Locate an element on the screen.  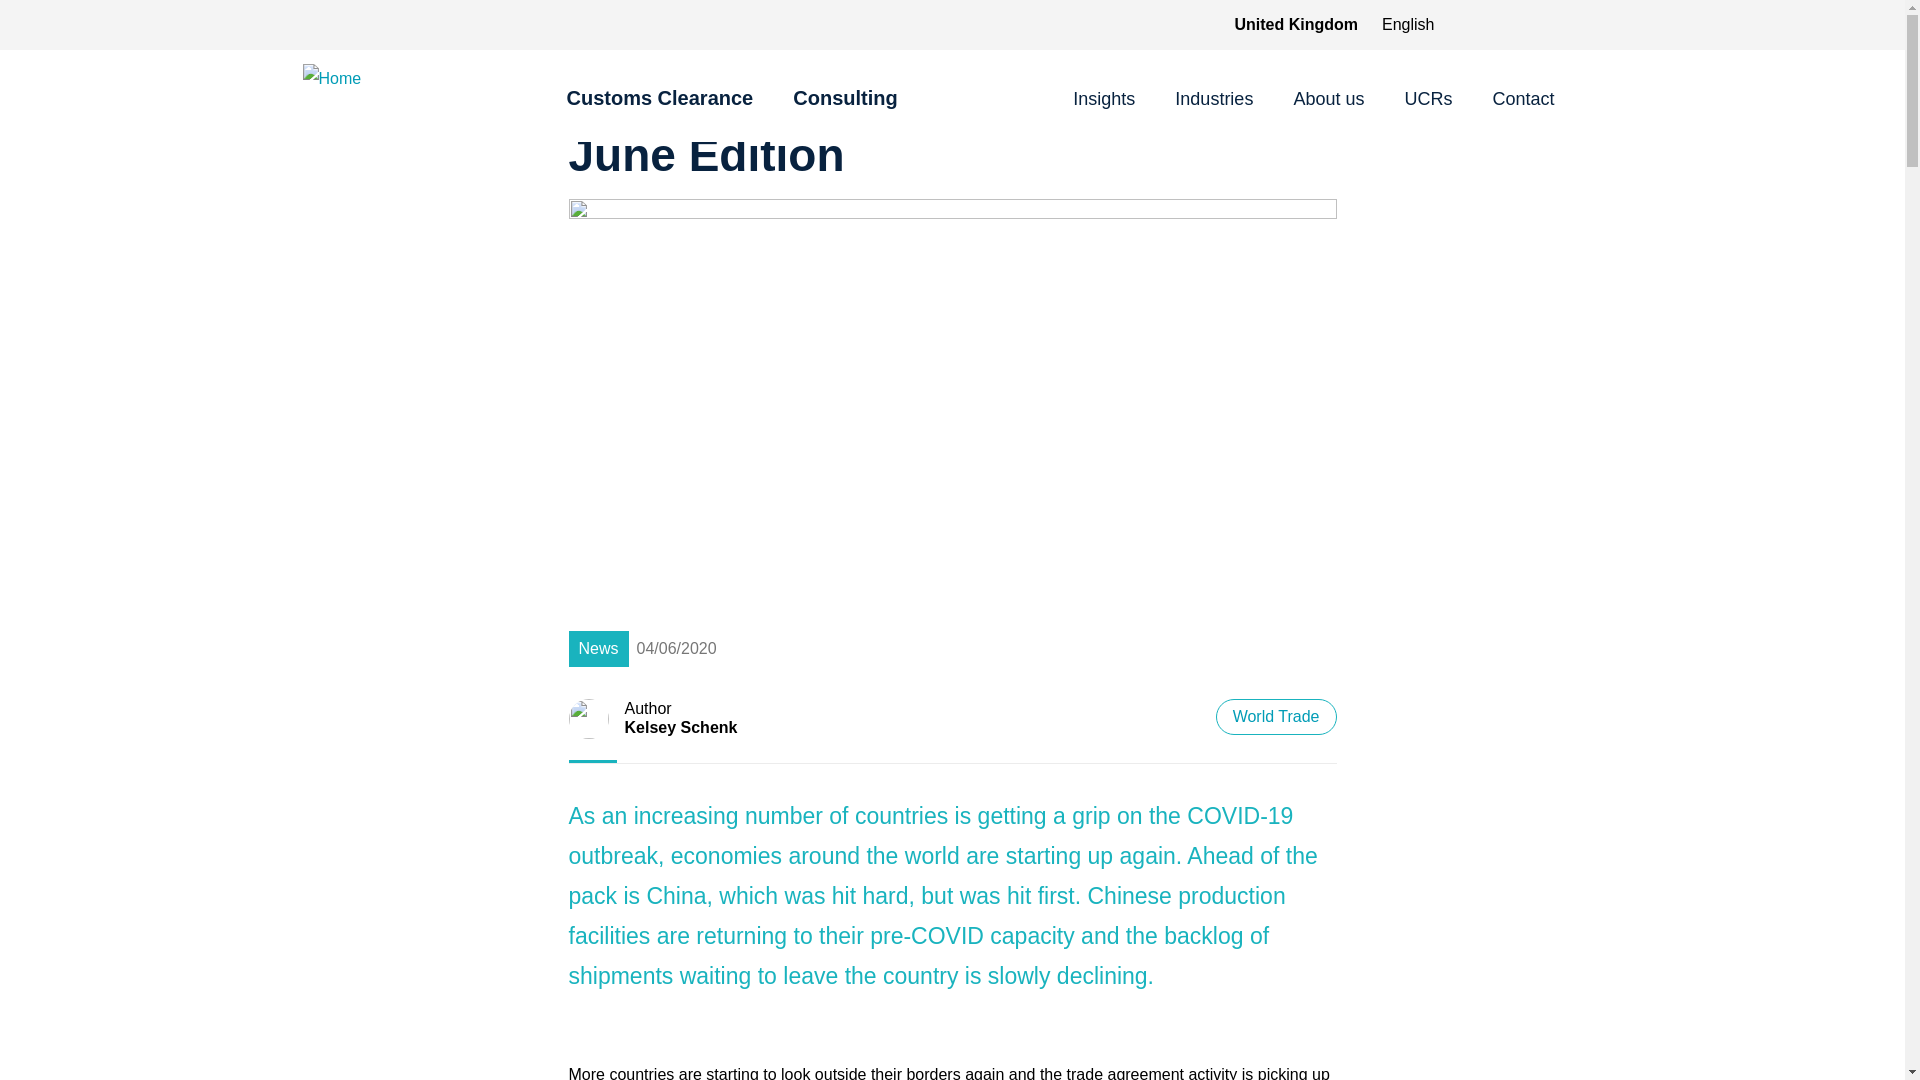
Insights is located at coordinates (1104, 100).